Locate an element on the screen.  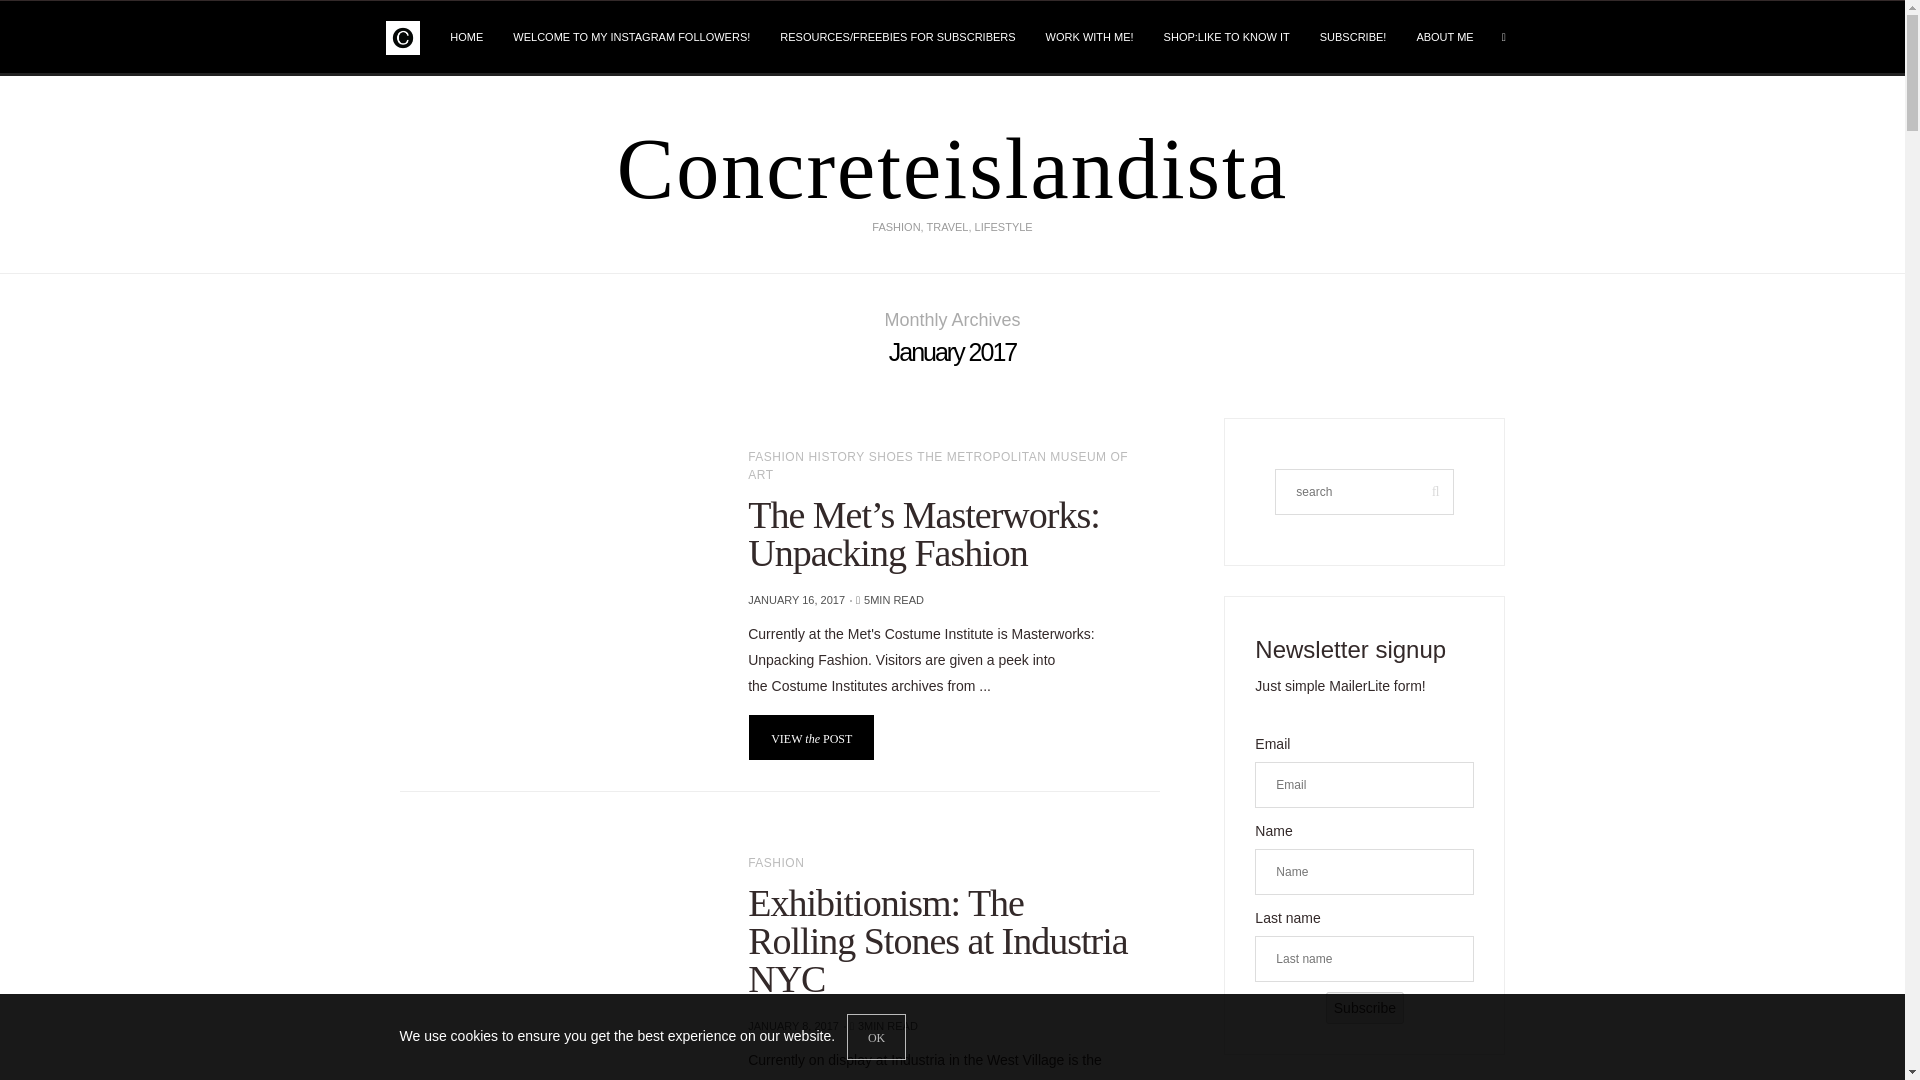
Fashion, Travel, Lifestyle is located at coordinates (402, 38).